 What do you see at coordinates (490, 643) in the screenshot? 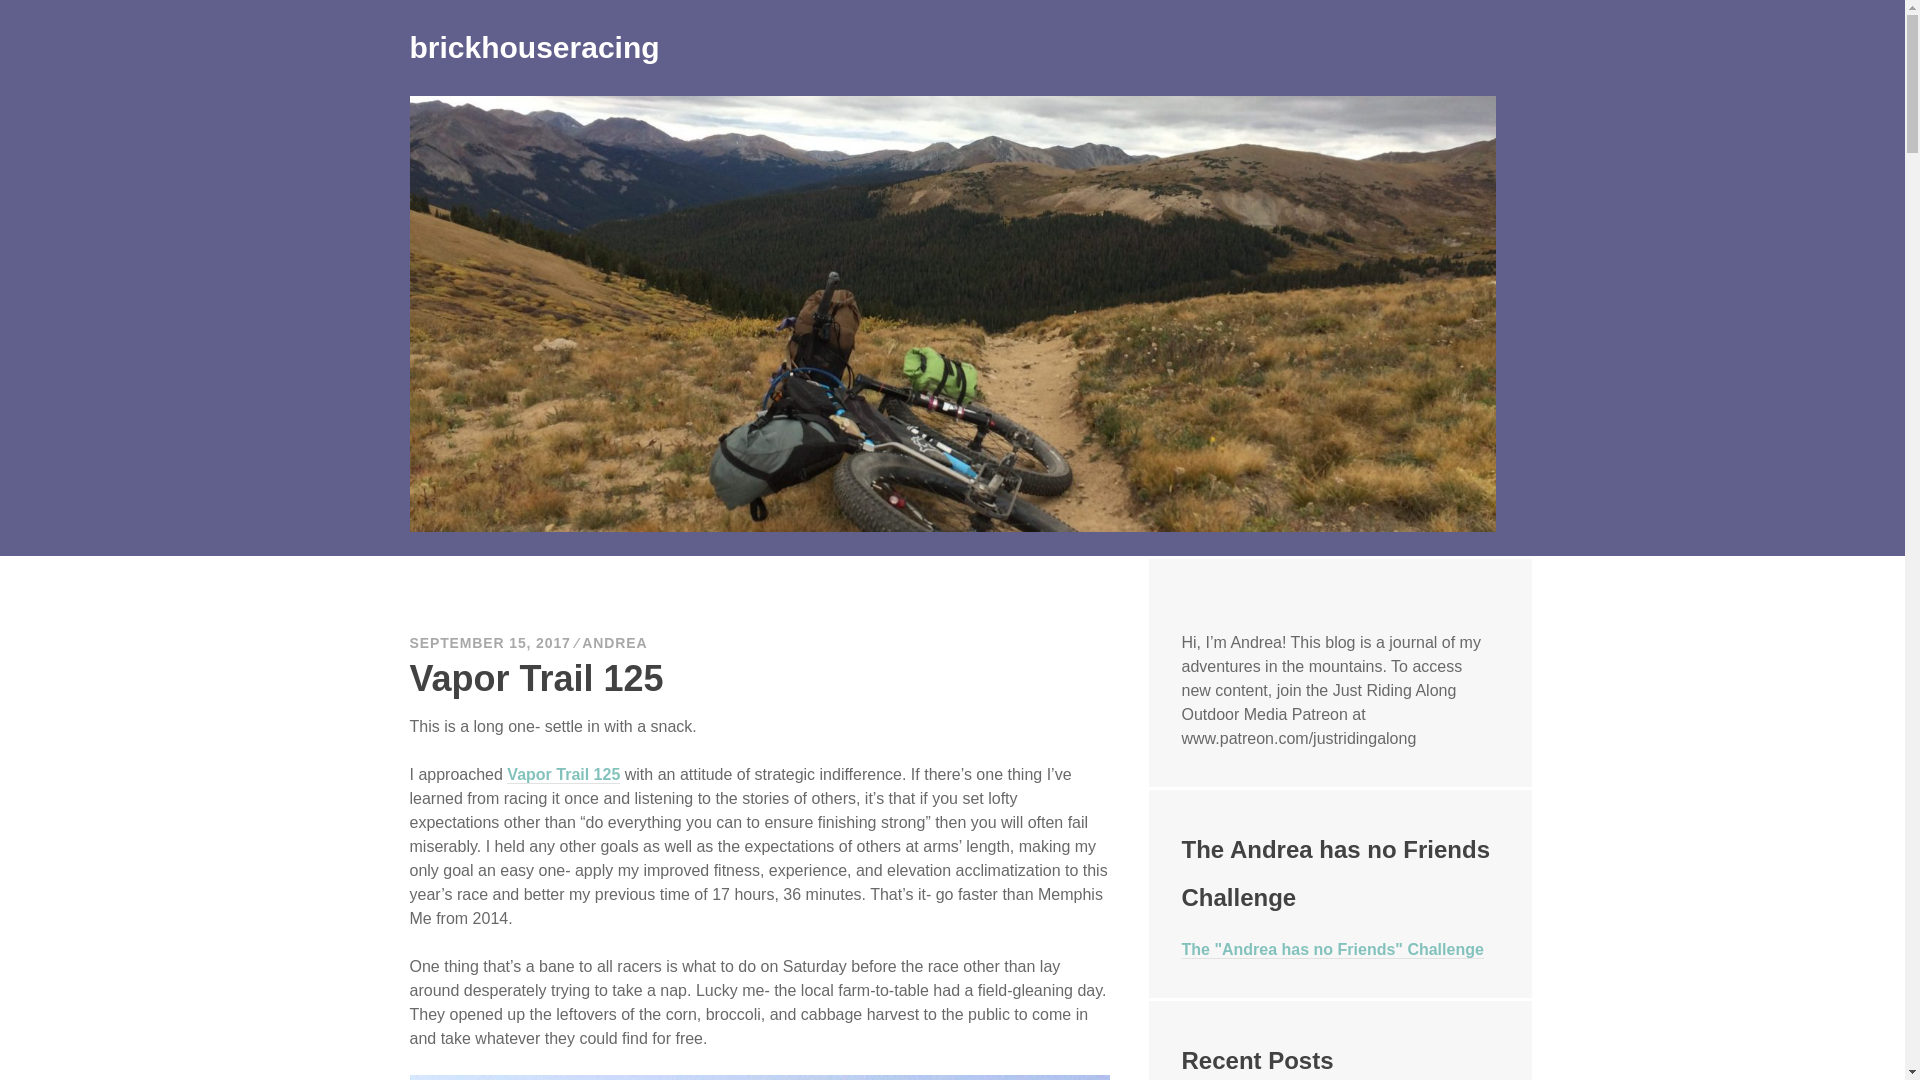
I see `SEPTEMBER 15, 2017` at bounding box center [490, 643].